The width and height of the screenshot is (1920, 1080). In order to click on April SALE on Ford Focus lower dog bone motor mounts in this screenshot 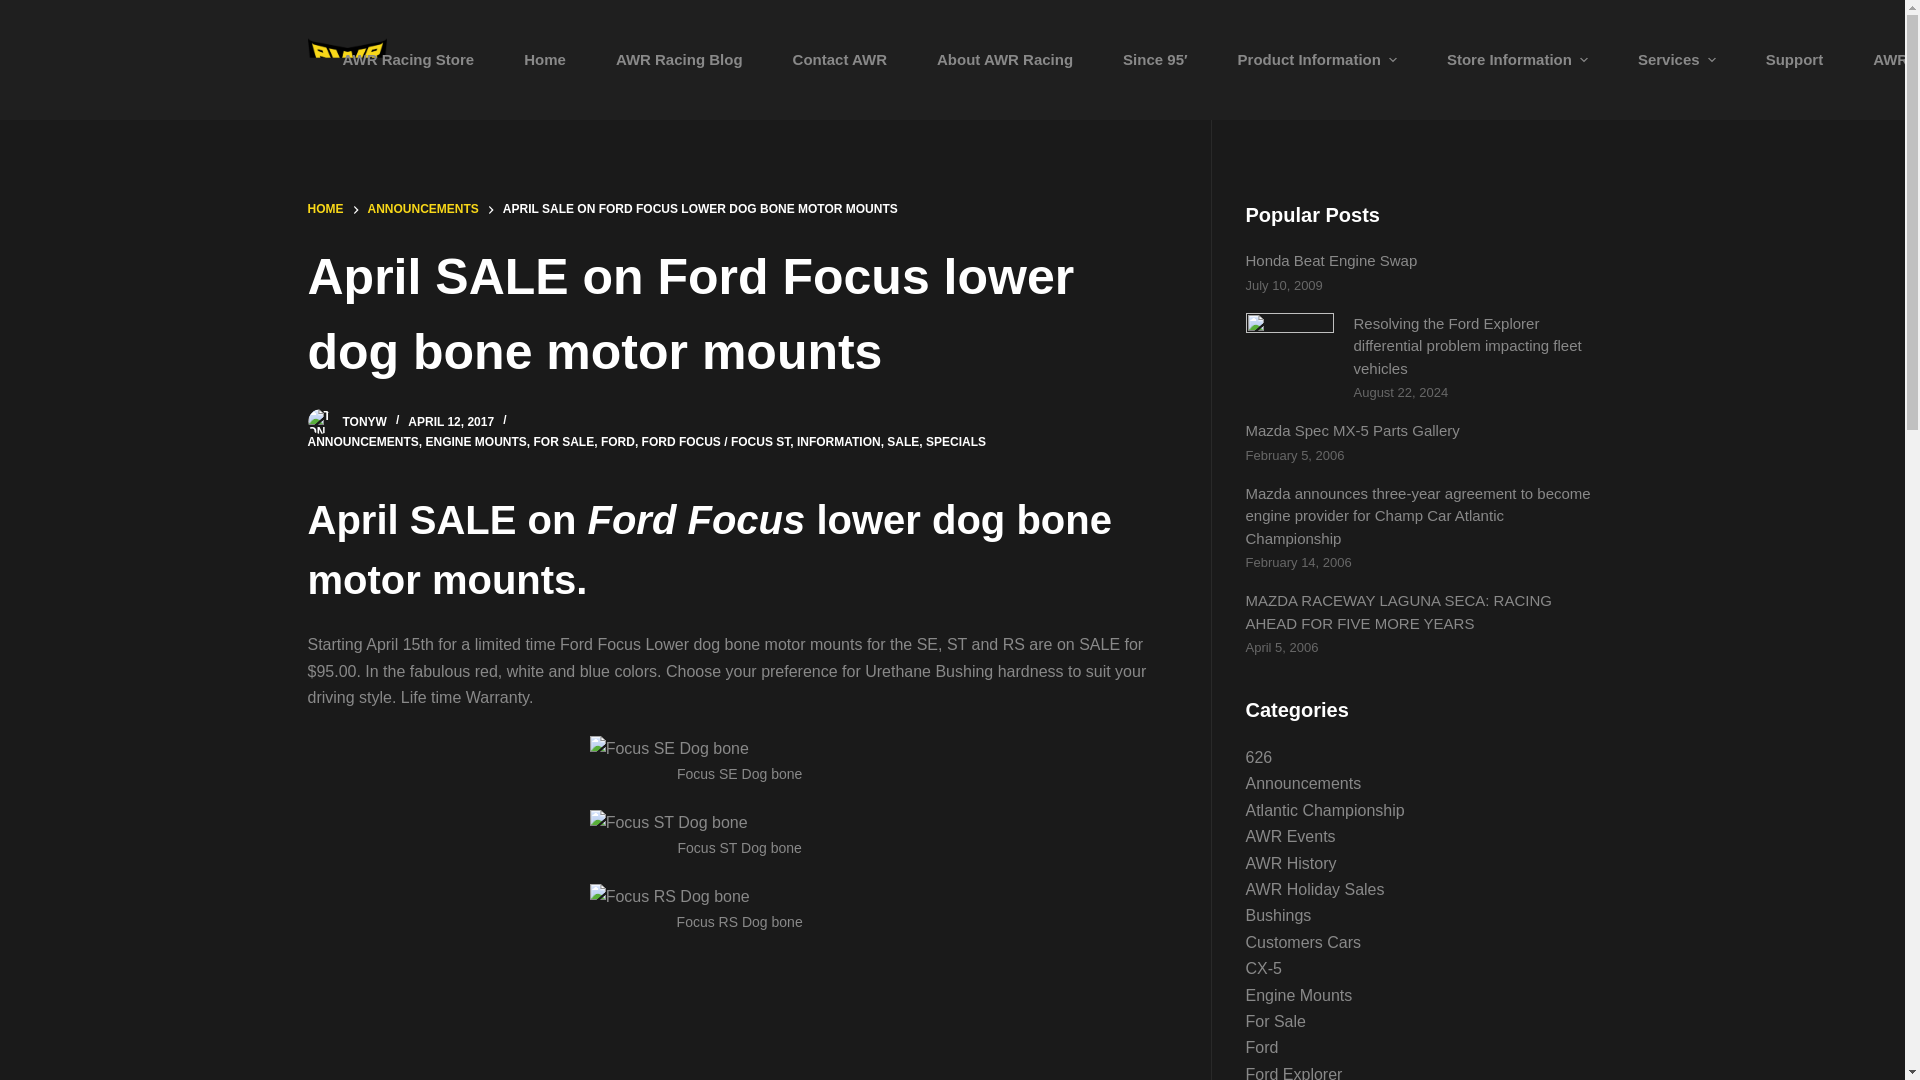, I will do `click(739, 314)`.